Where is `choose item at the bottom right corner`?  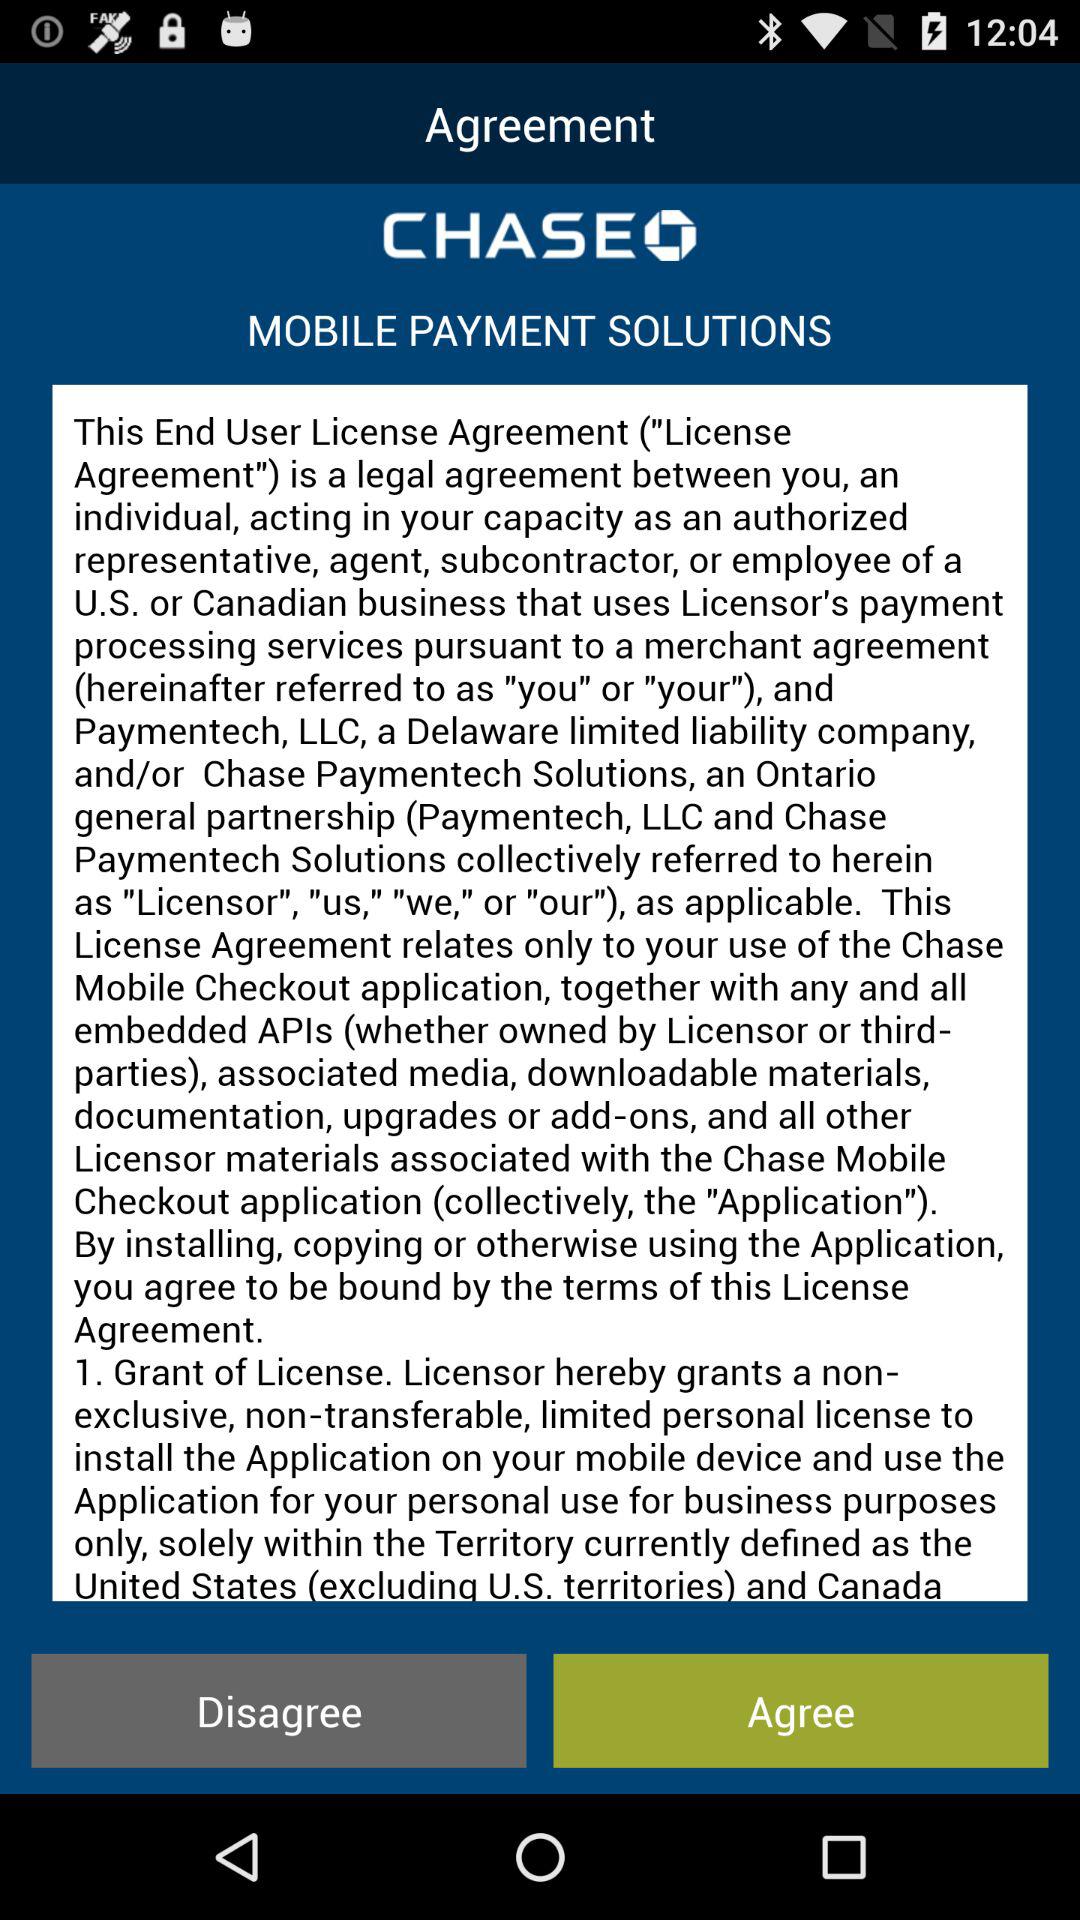 choose item at the bottom right corner is located at coordinates (800, 1710).